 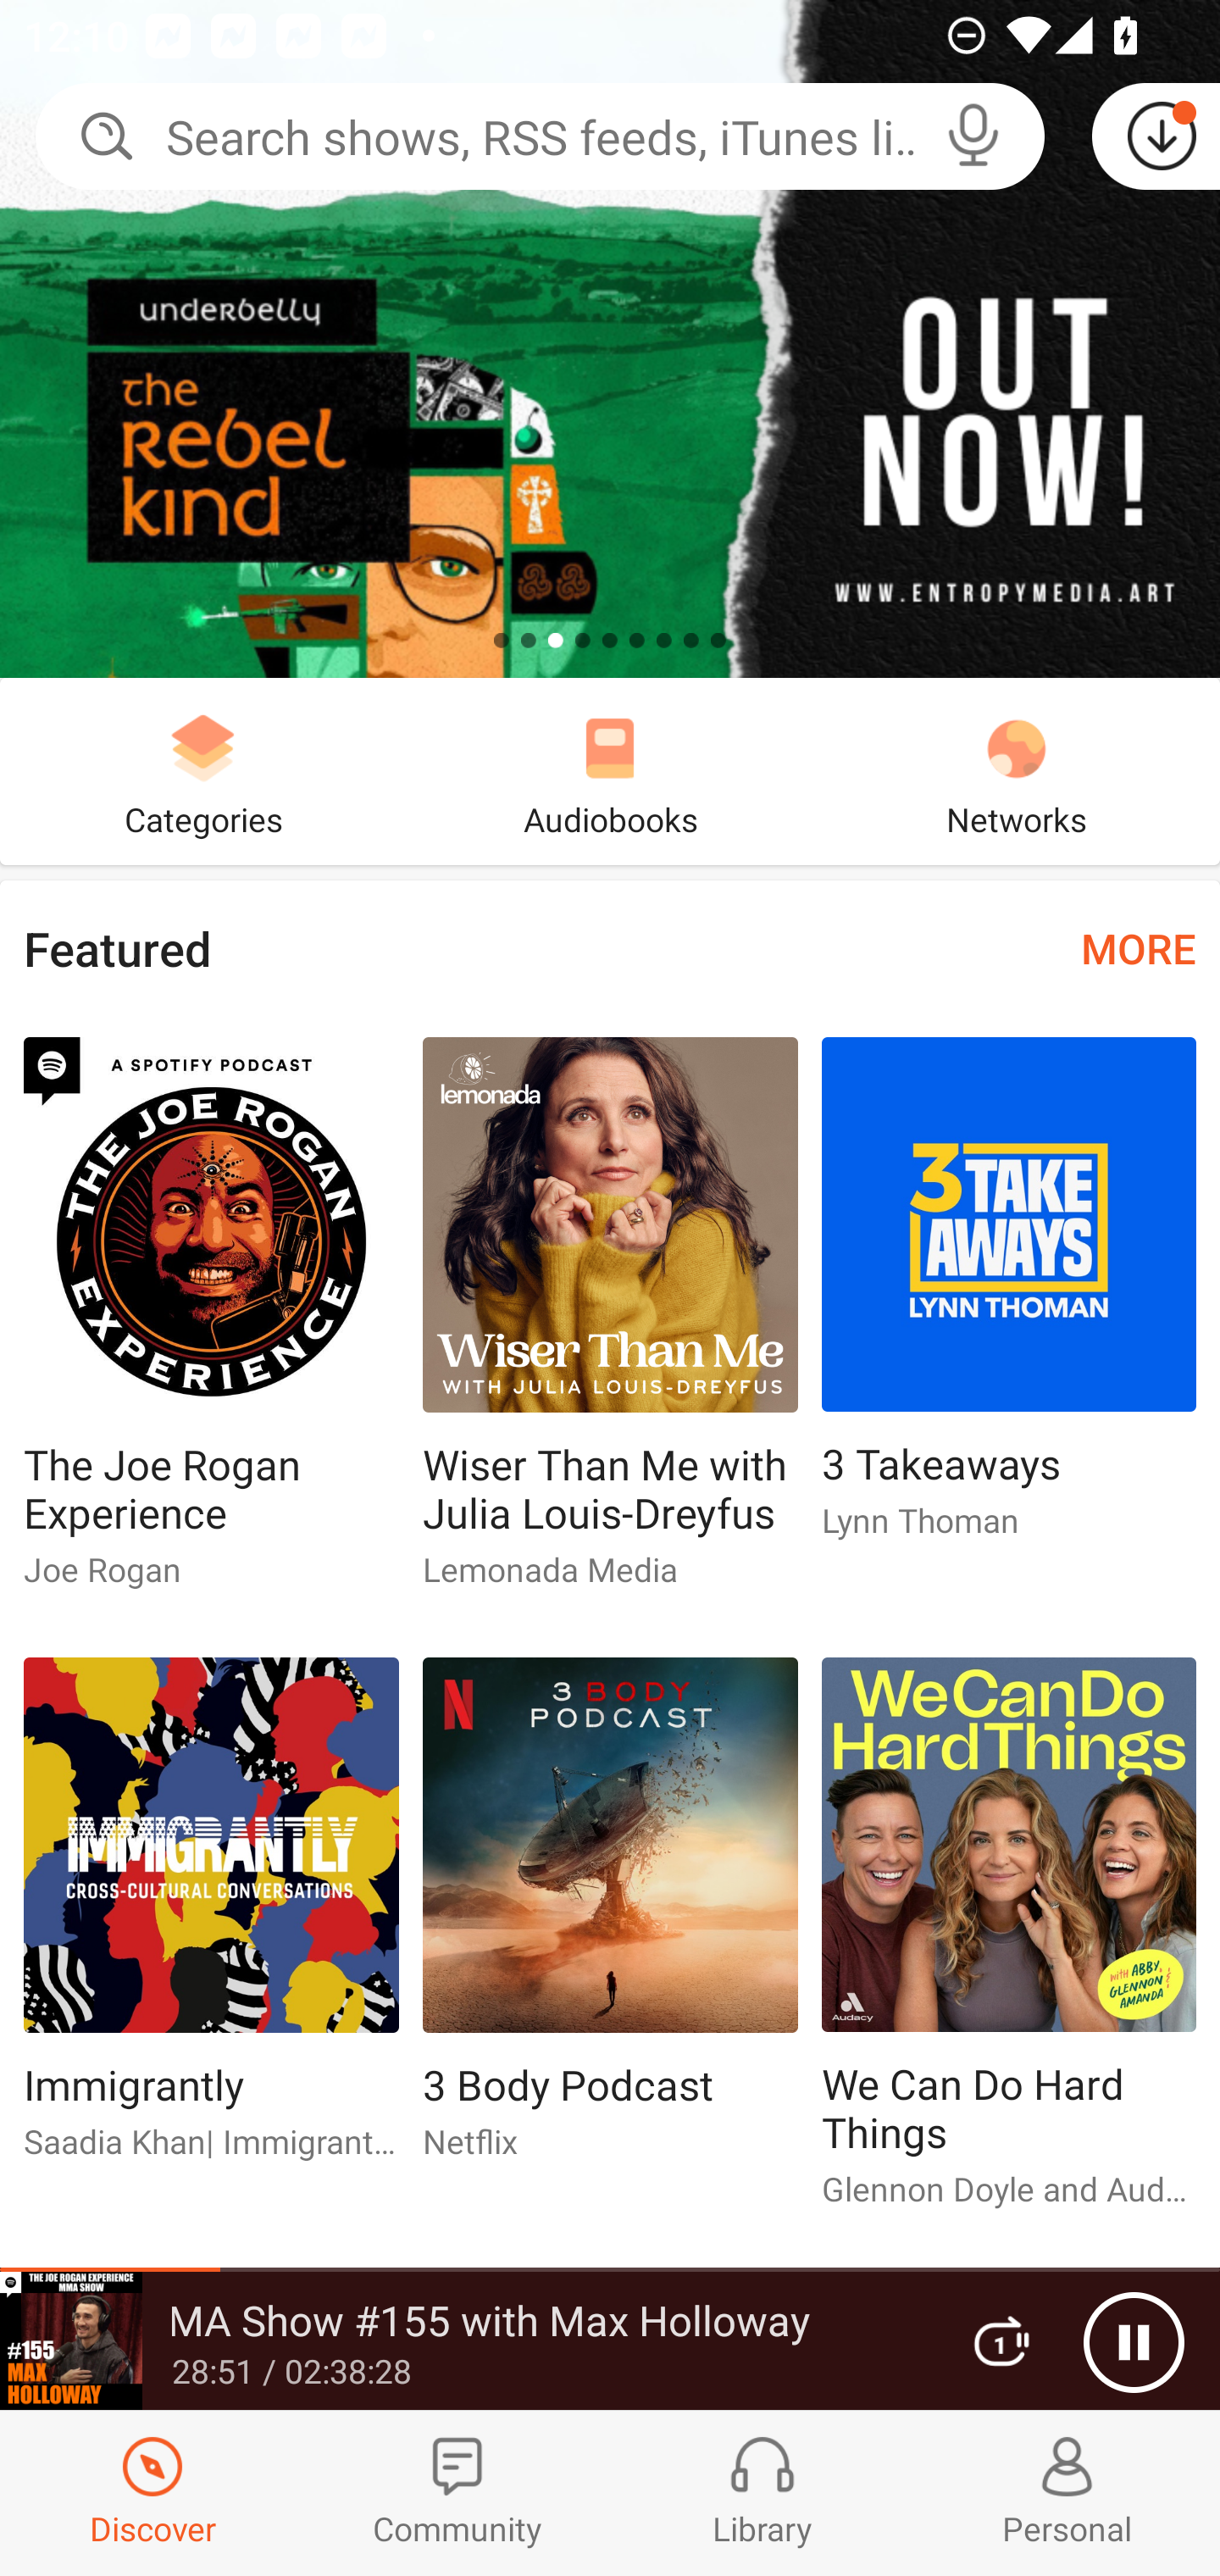 I want to click on Profiles and Settings Personal, so click(x=1067, y=2493).